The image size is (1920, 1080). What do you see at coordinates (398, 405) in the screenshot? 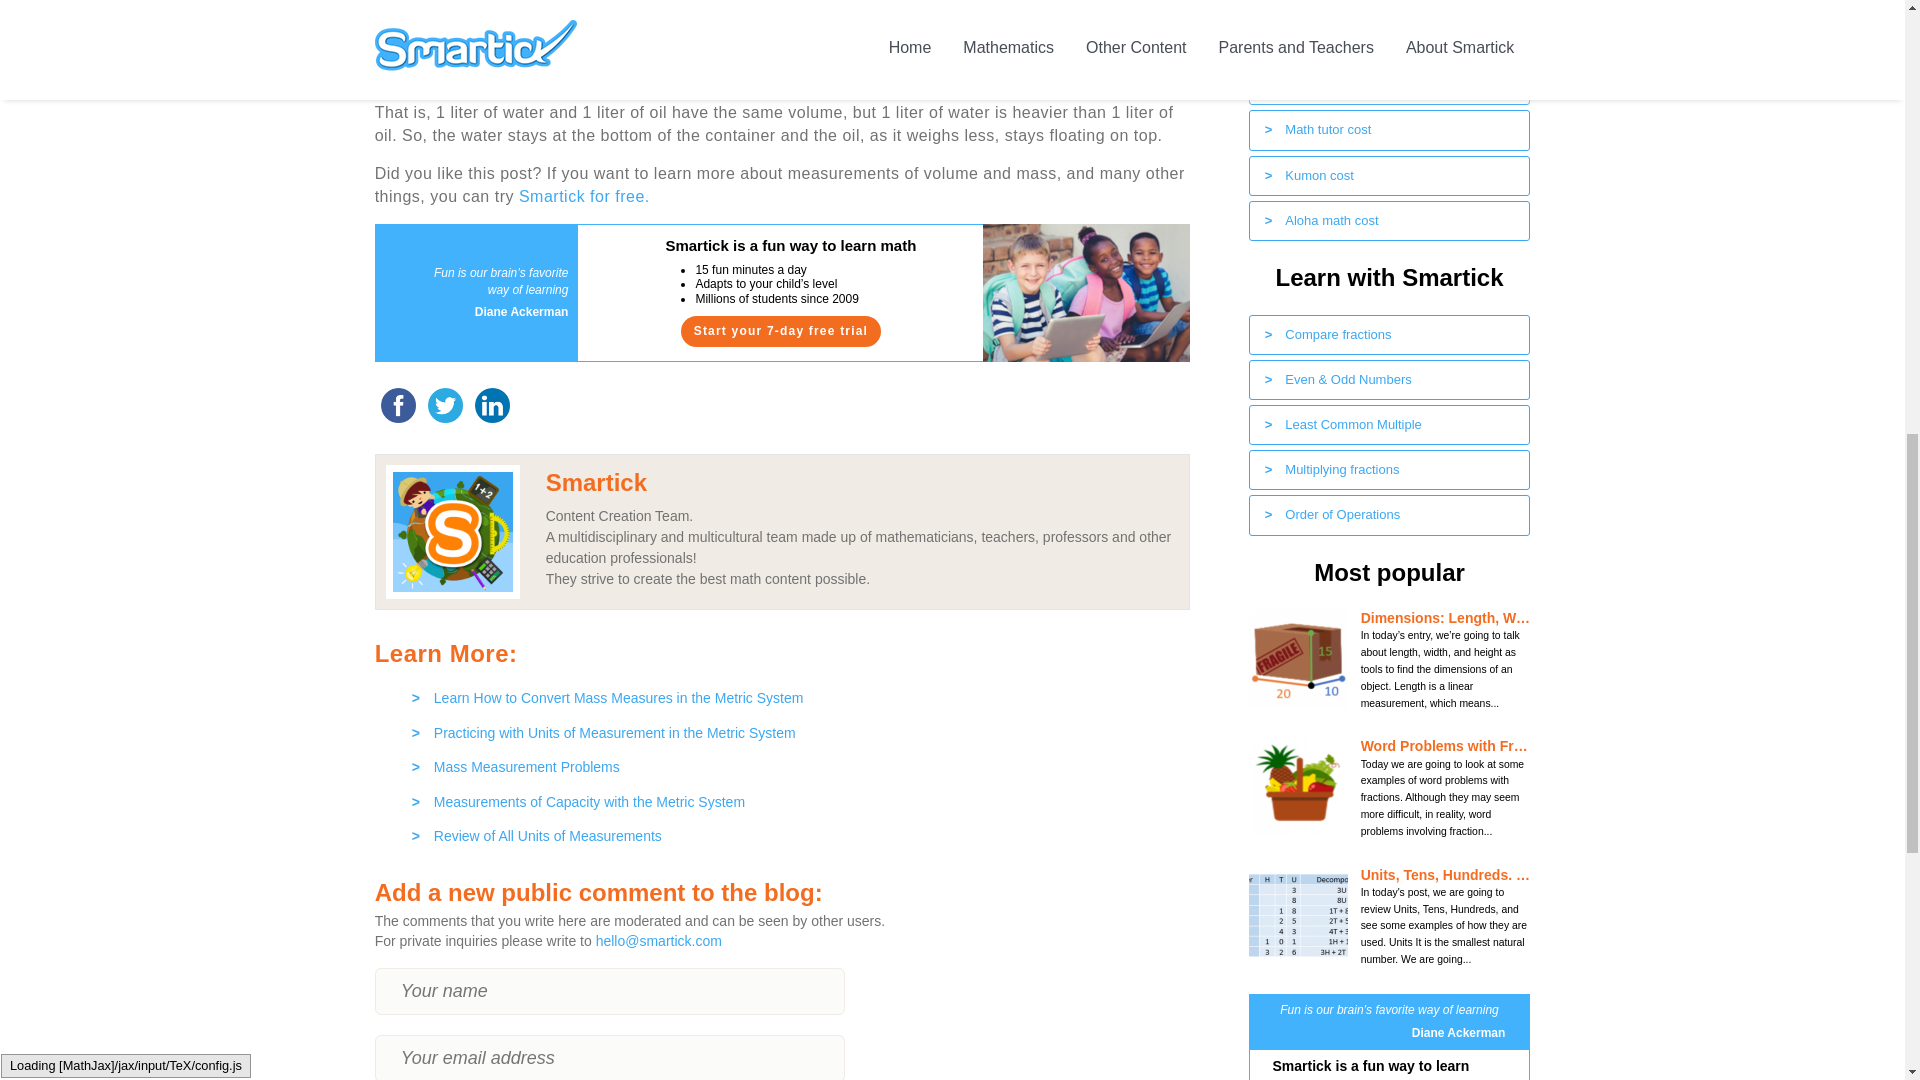
I see `Facebook` at bounding box center [398, 405].